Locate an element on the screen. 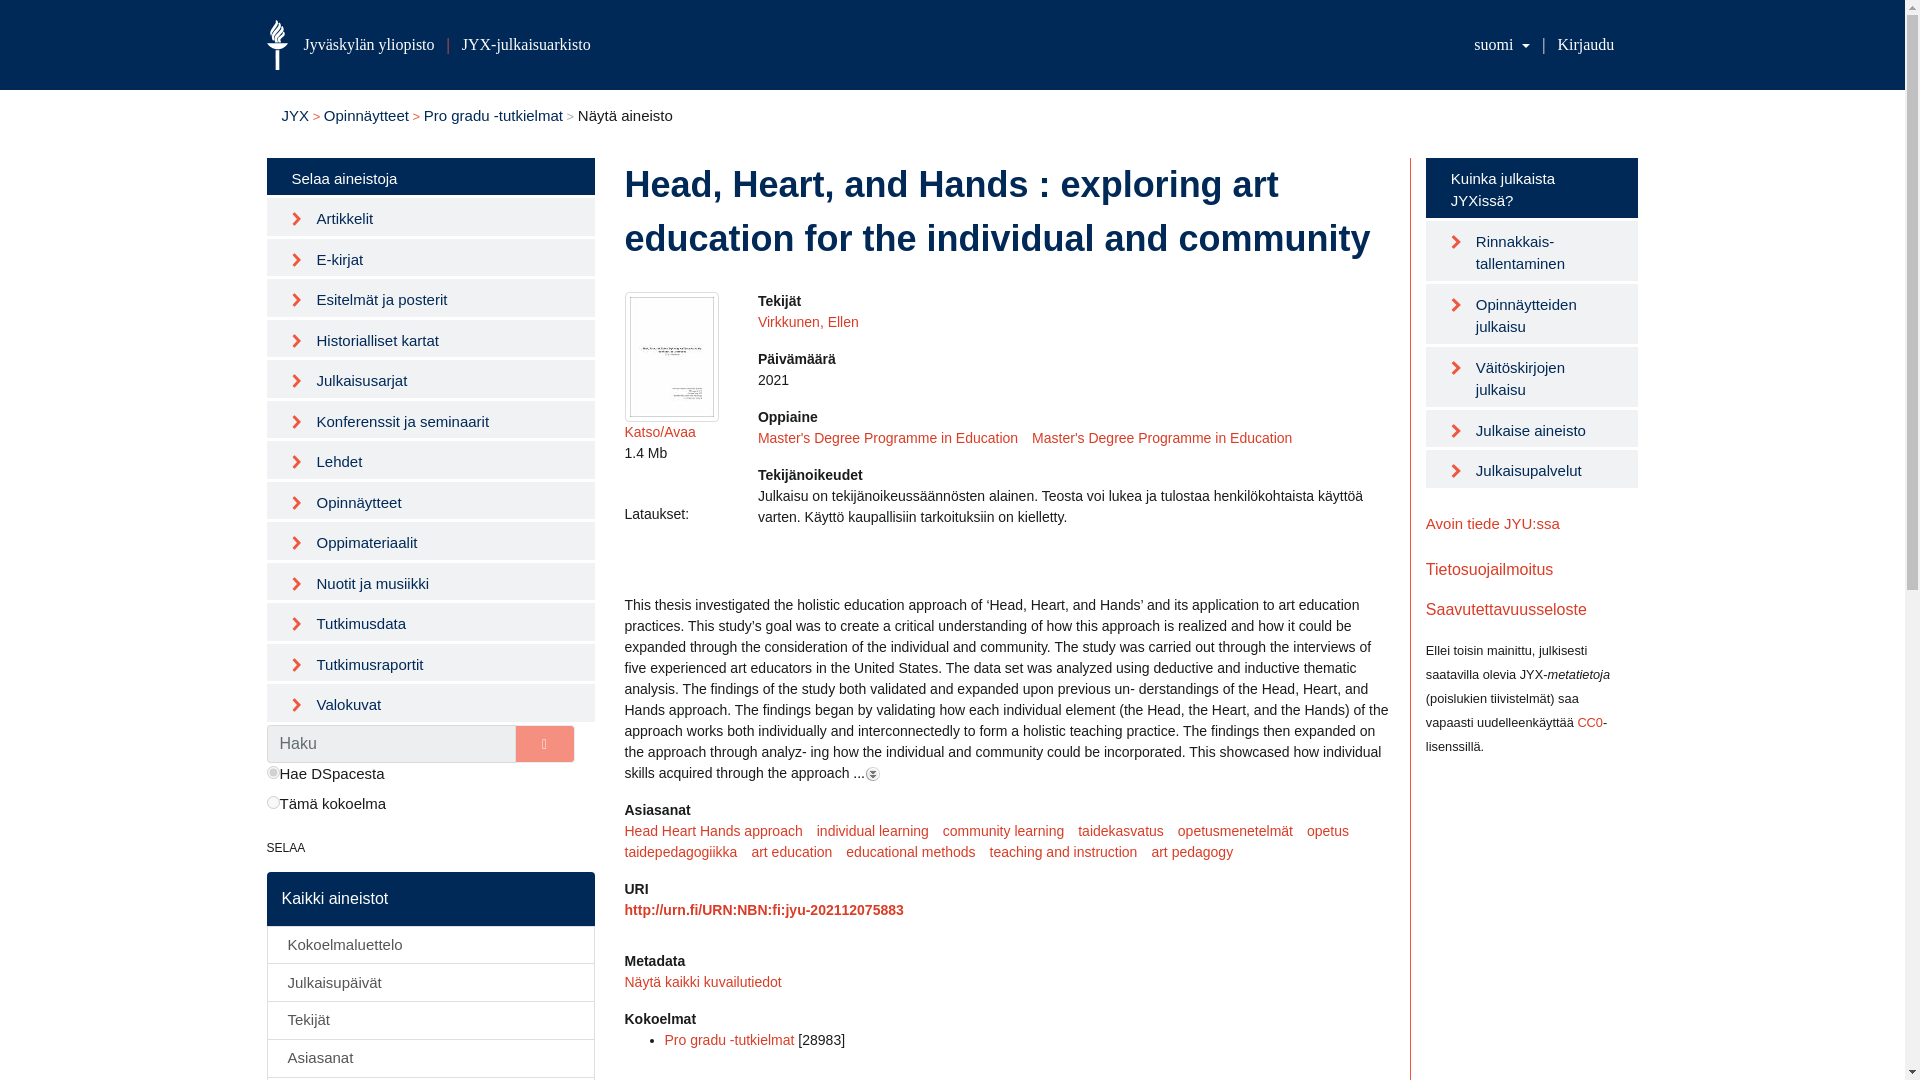 This screenshot has height=1080, width=1920. educational methods is located at coordinates (917, 852).